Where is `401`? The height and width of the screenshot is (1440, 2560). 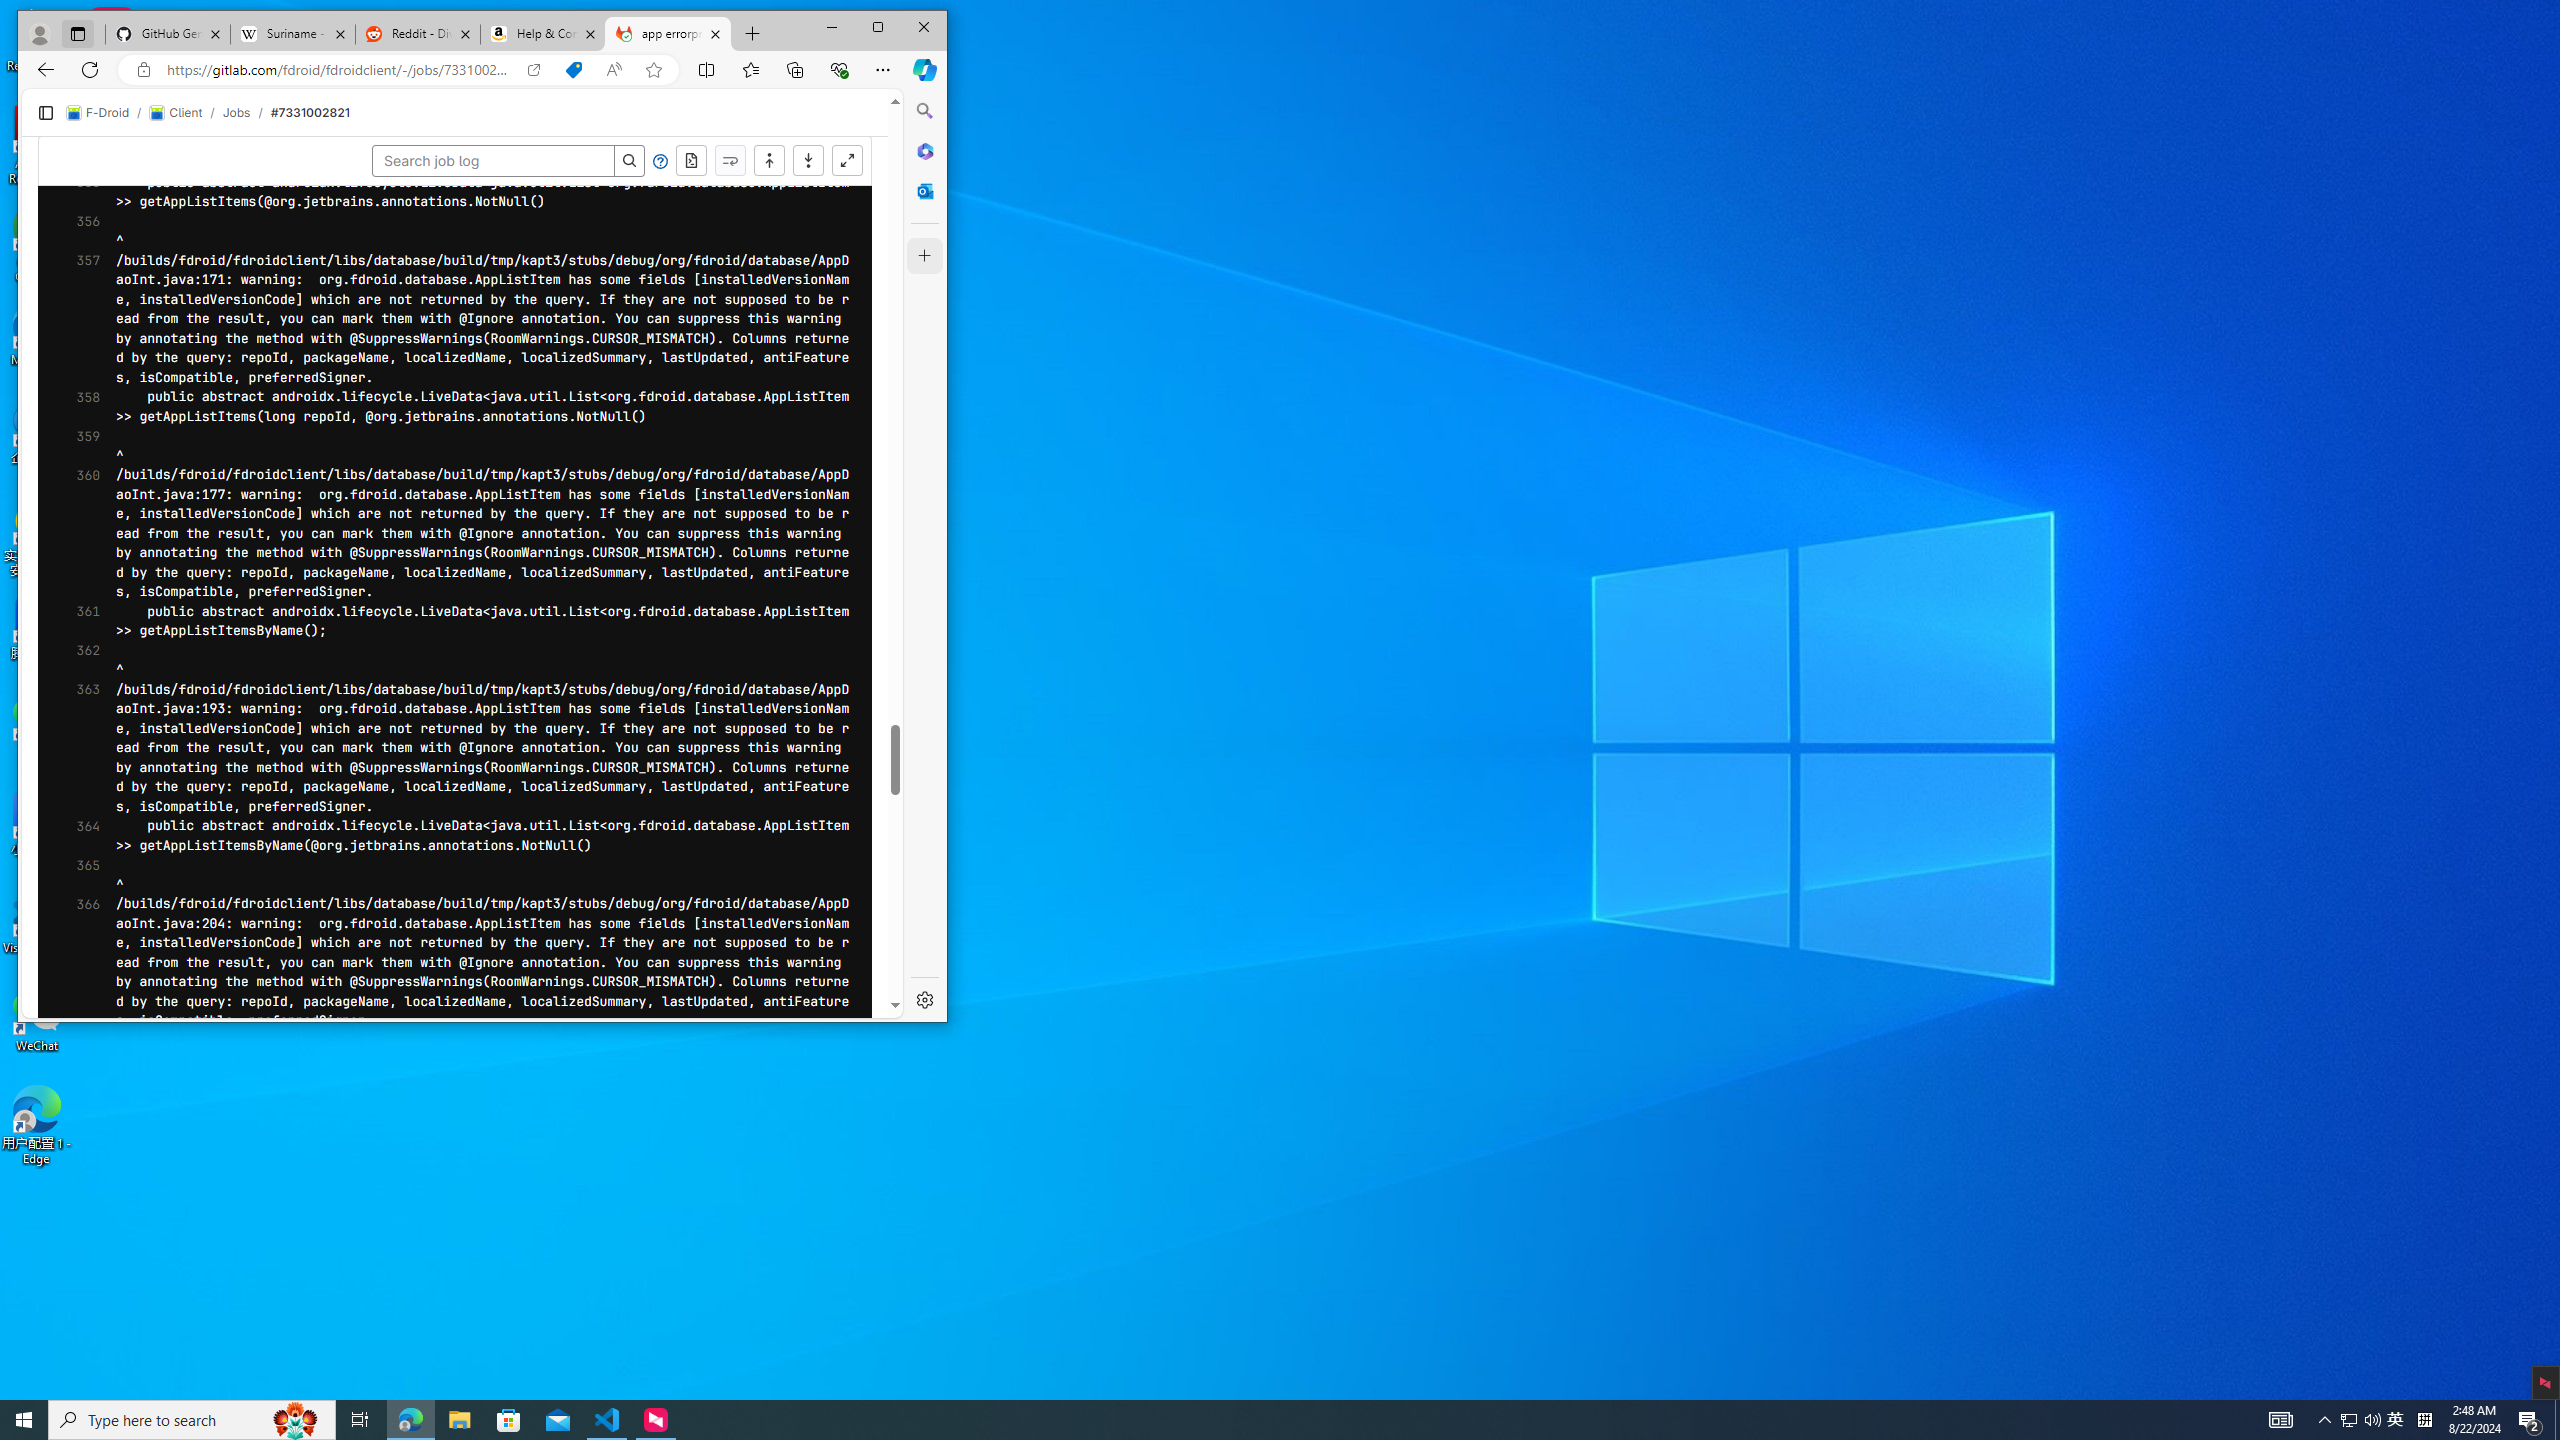 401 is located at coordinates (72, 274).